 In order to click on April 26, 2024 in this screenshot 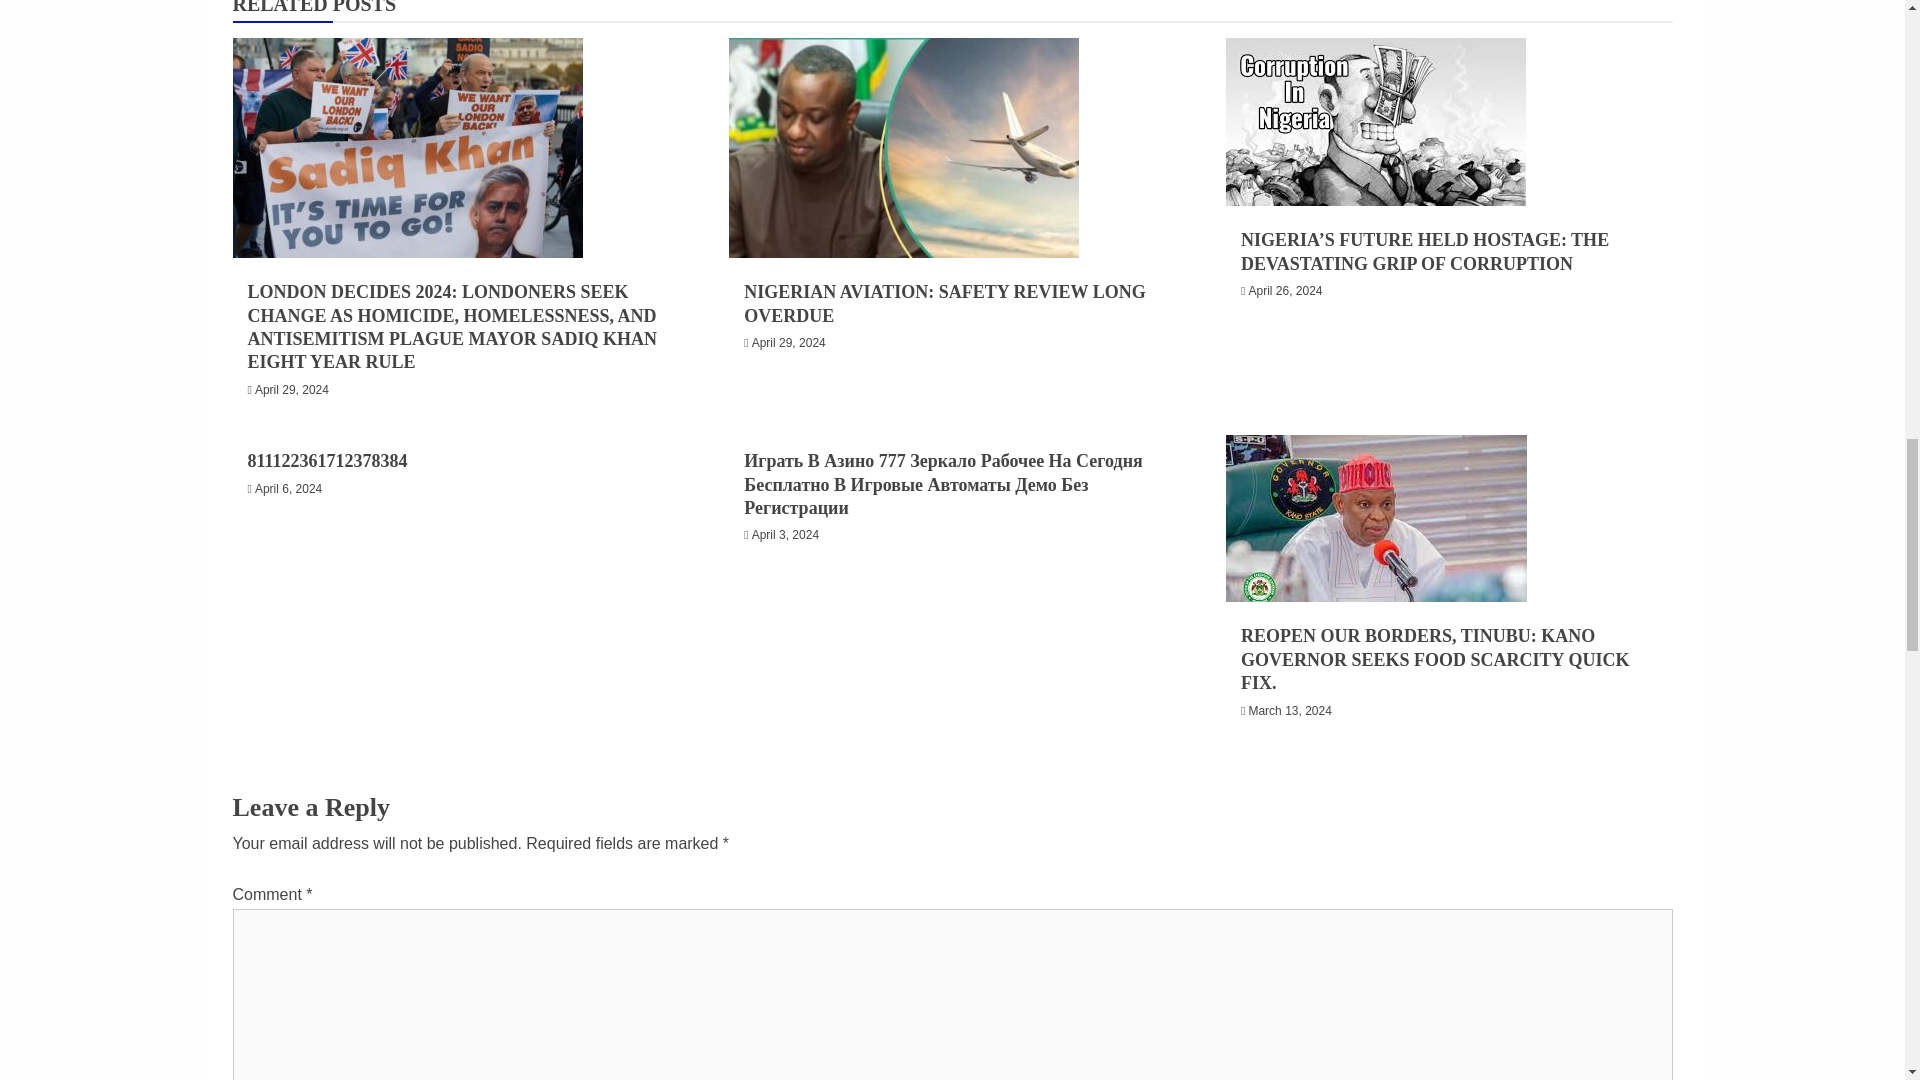, I will do `click(1285, 291)`.